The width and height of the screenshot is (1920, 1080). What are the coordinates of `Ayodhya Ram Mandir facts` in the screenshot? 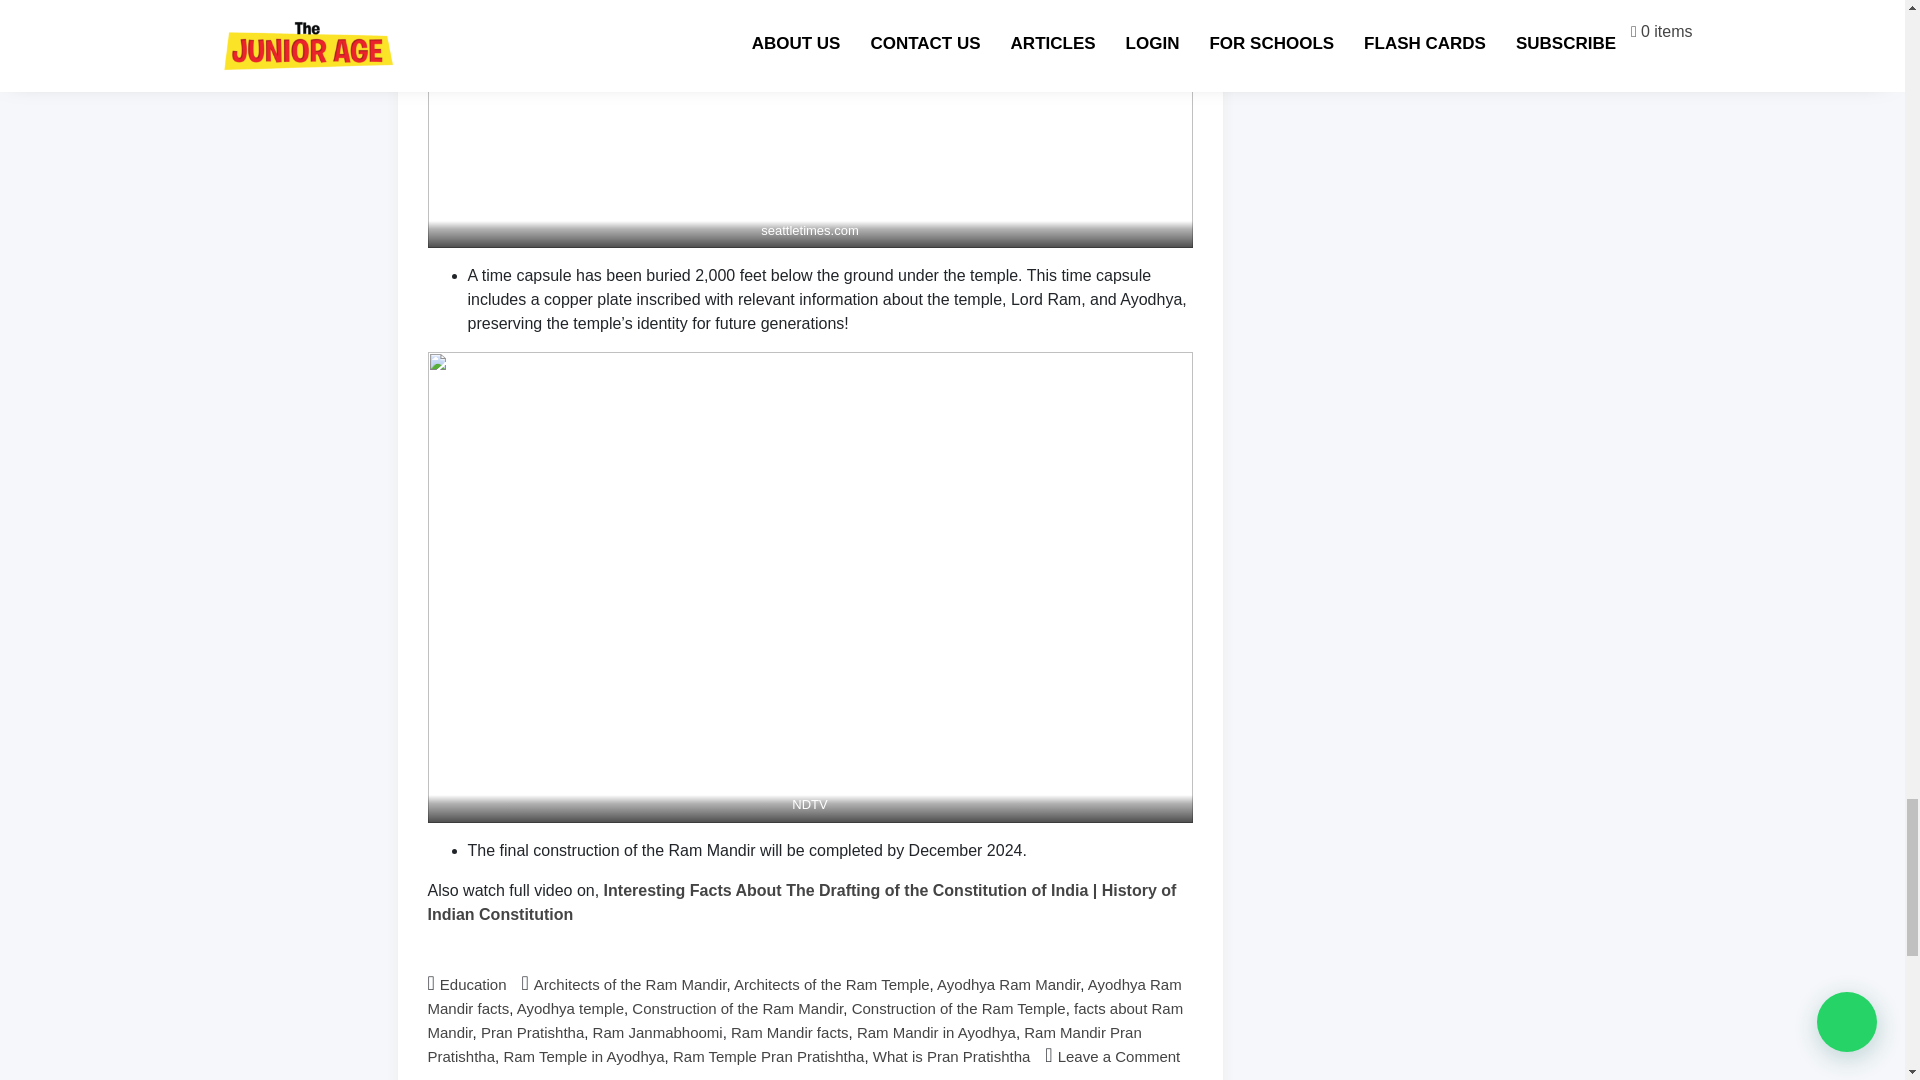 It's located at (805, 996).